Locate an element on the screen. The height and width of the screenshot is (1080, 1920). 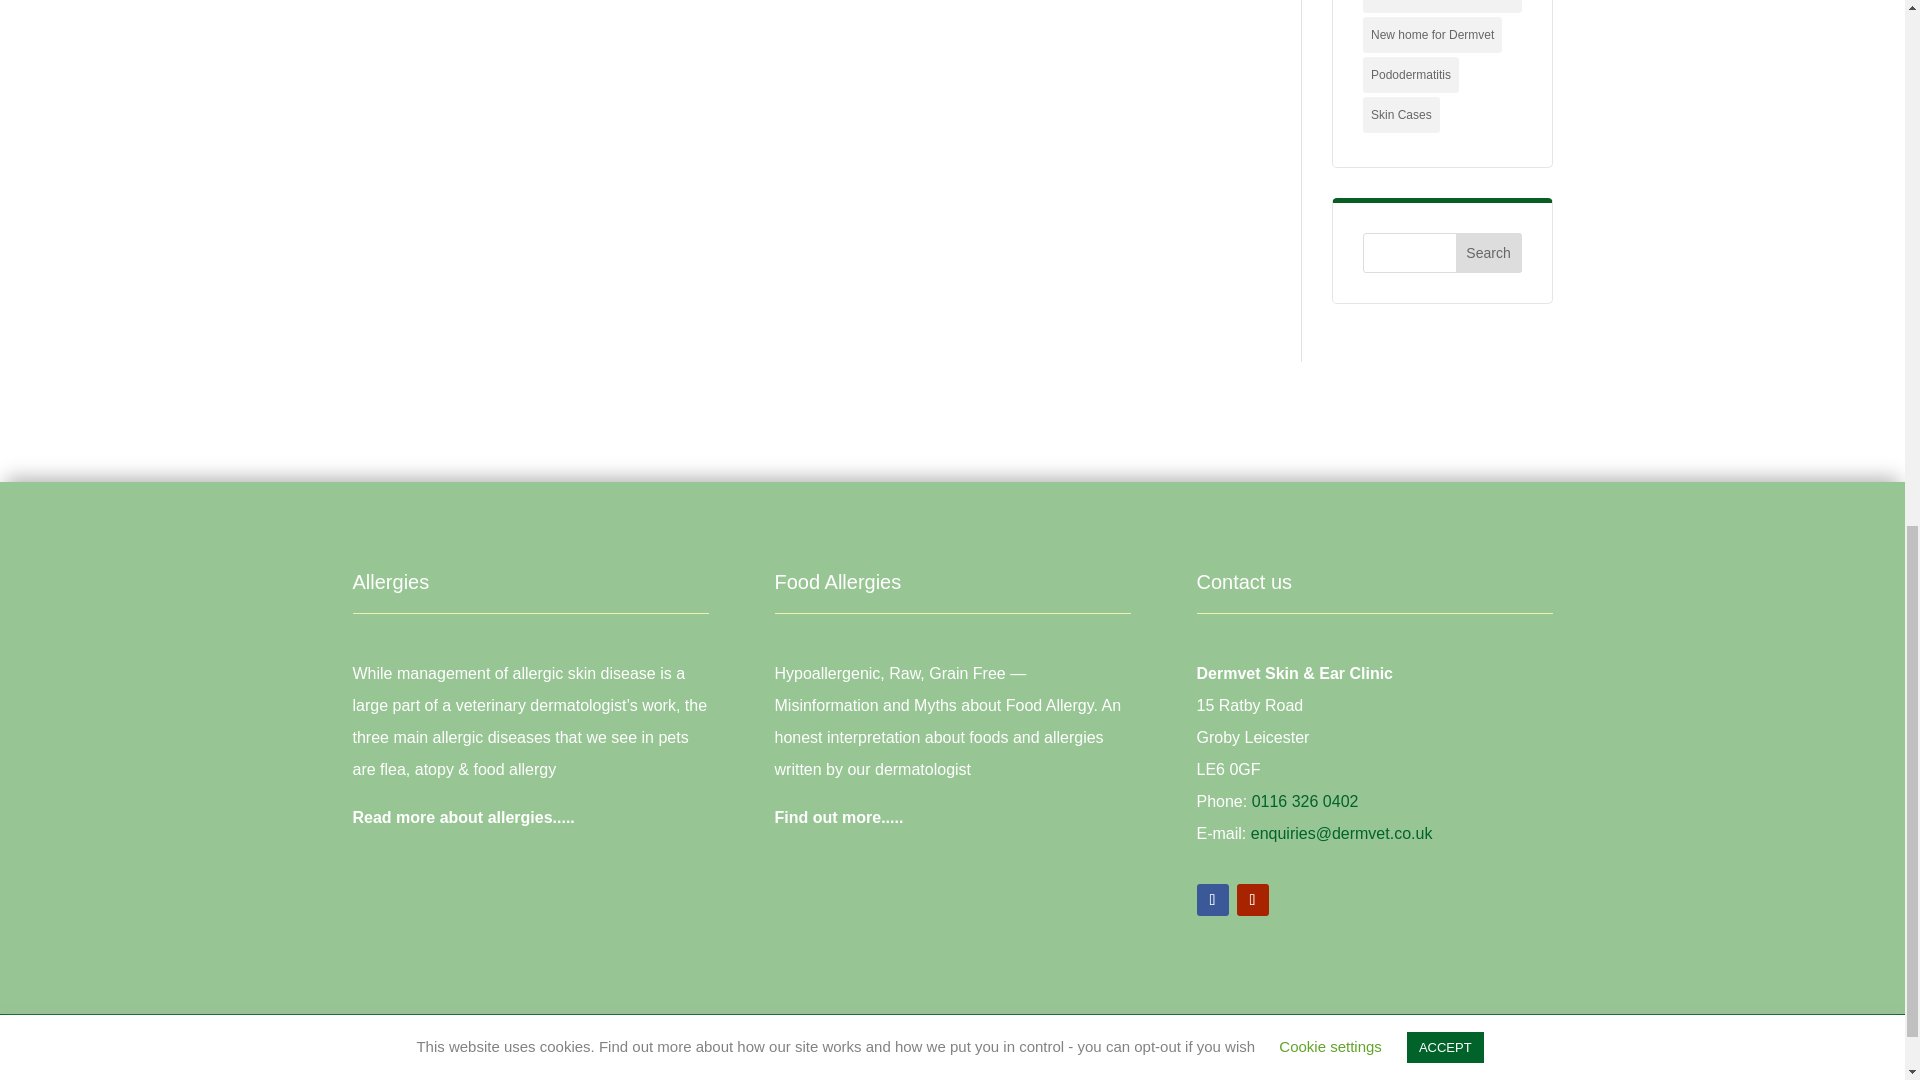
Follow on Youtube is located at coordinates (1252, 900).